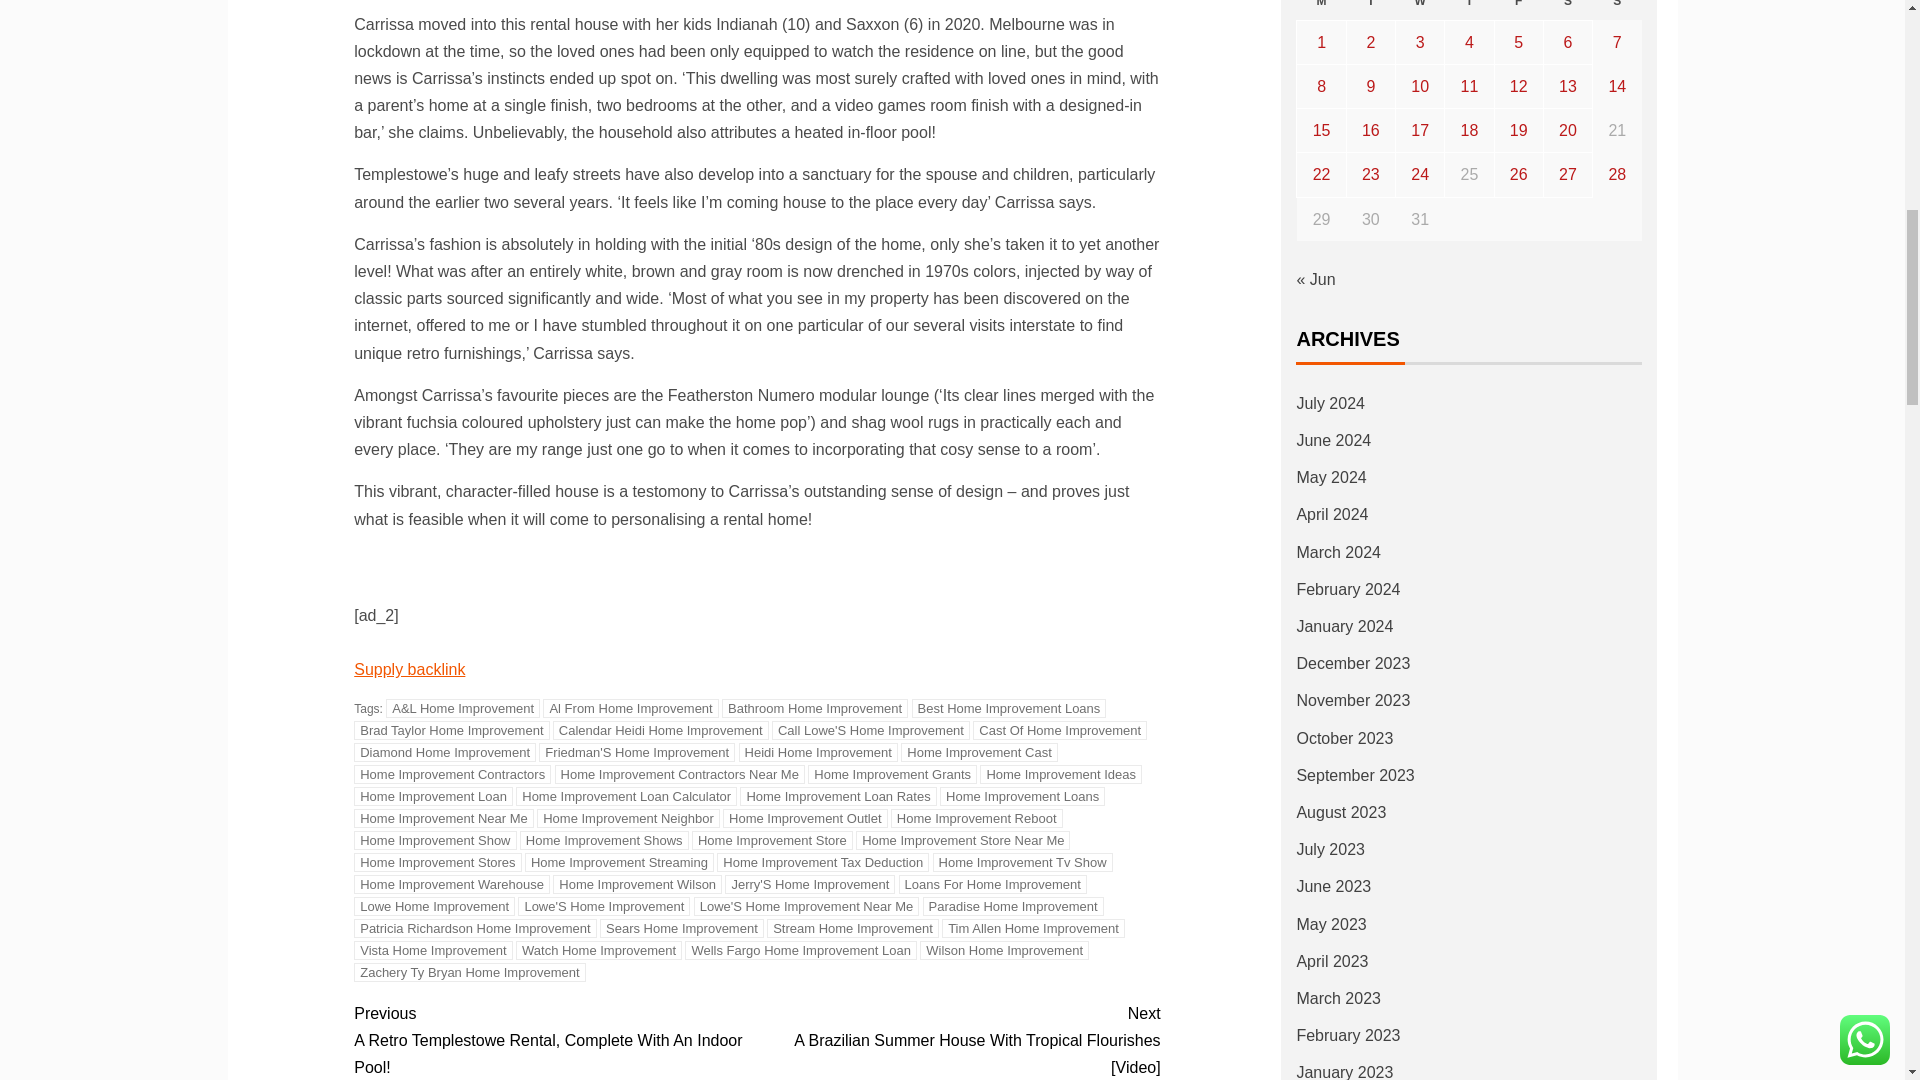  Describe the element at coordinates (630, 708) in the screenshot. I see `Al From Home Improvement` at that location.